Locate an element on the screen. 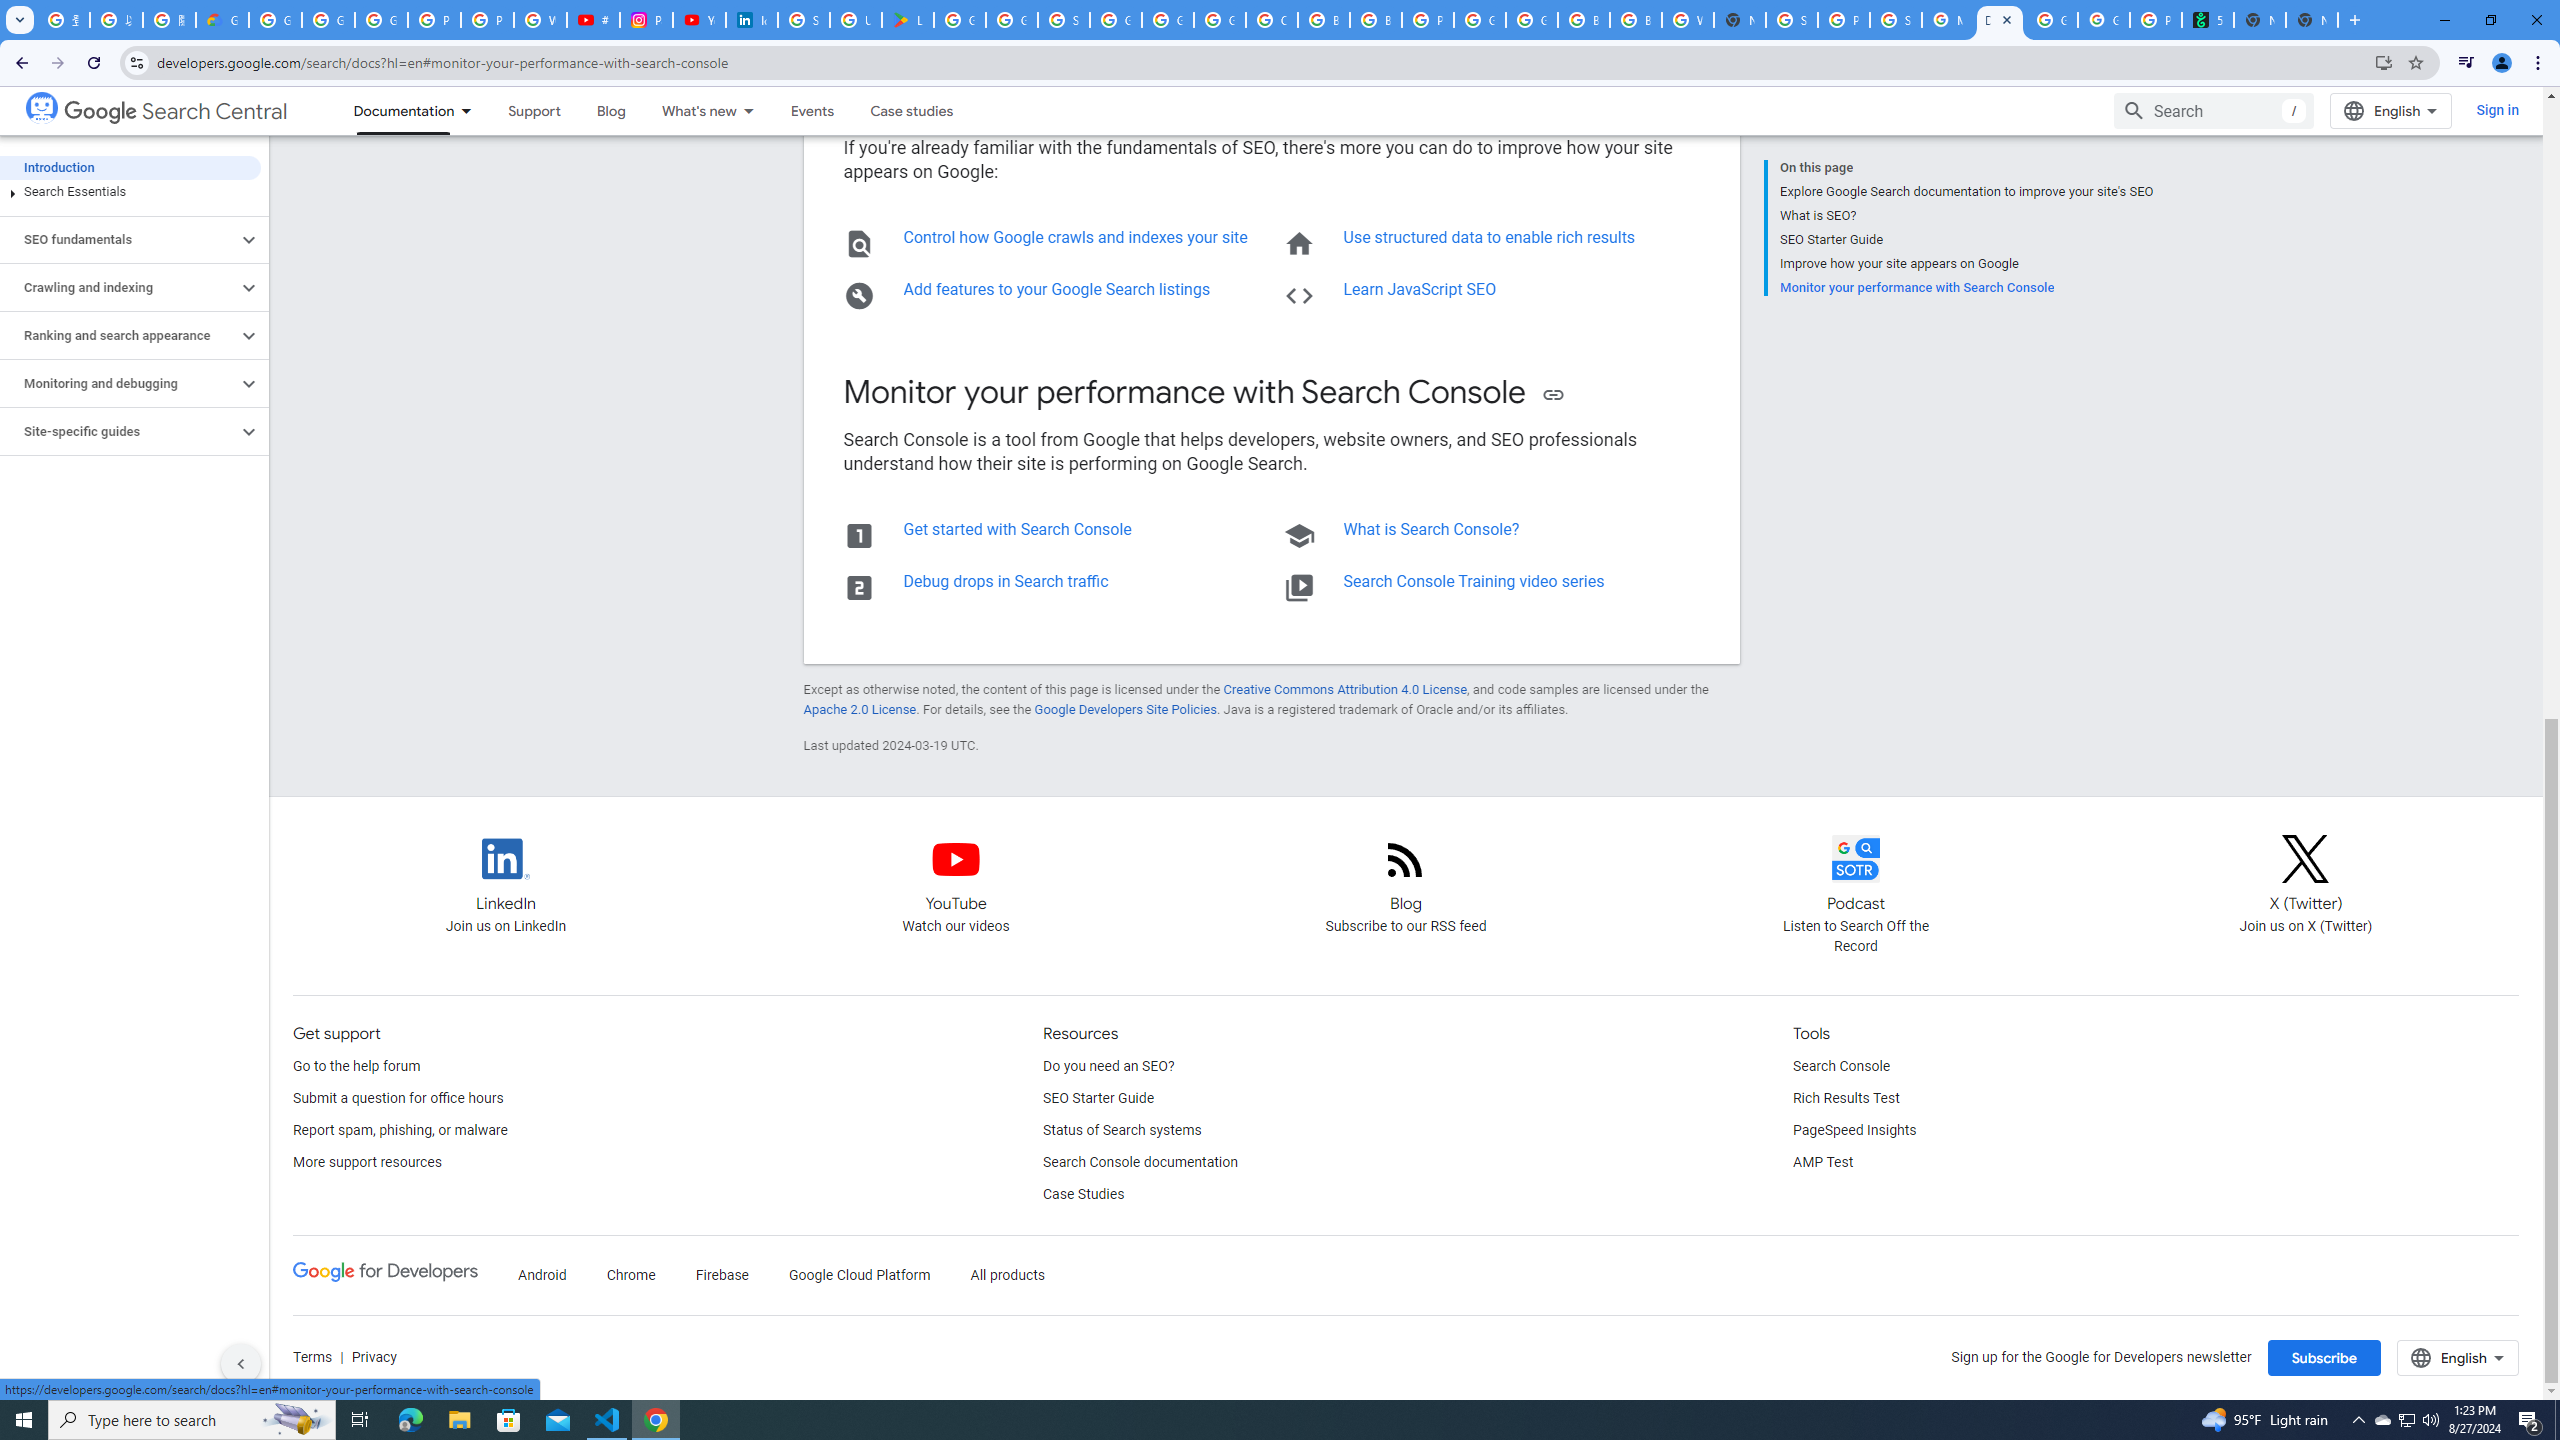 This screenshot has height=1440, width=2560. Sign in - Google Accounts is located at coordinates (804, 20).